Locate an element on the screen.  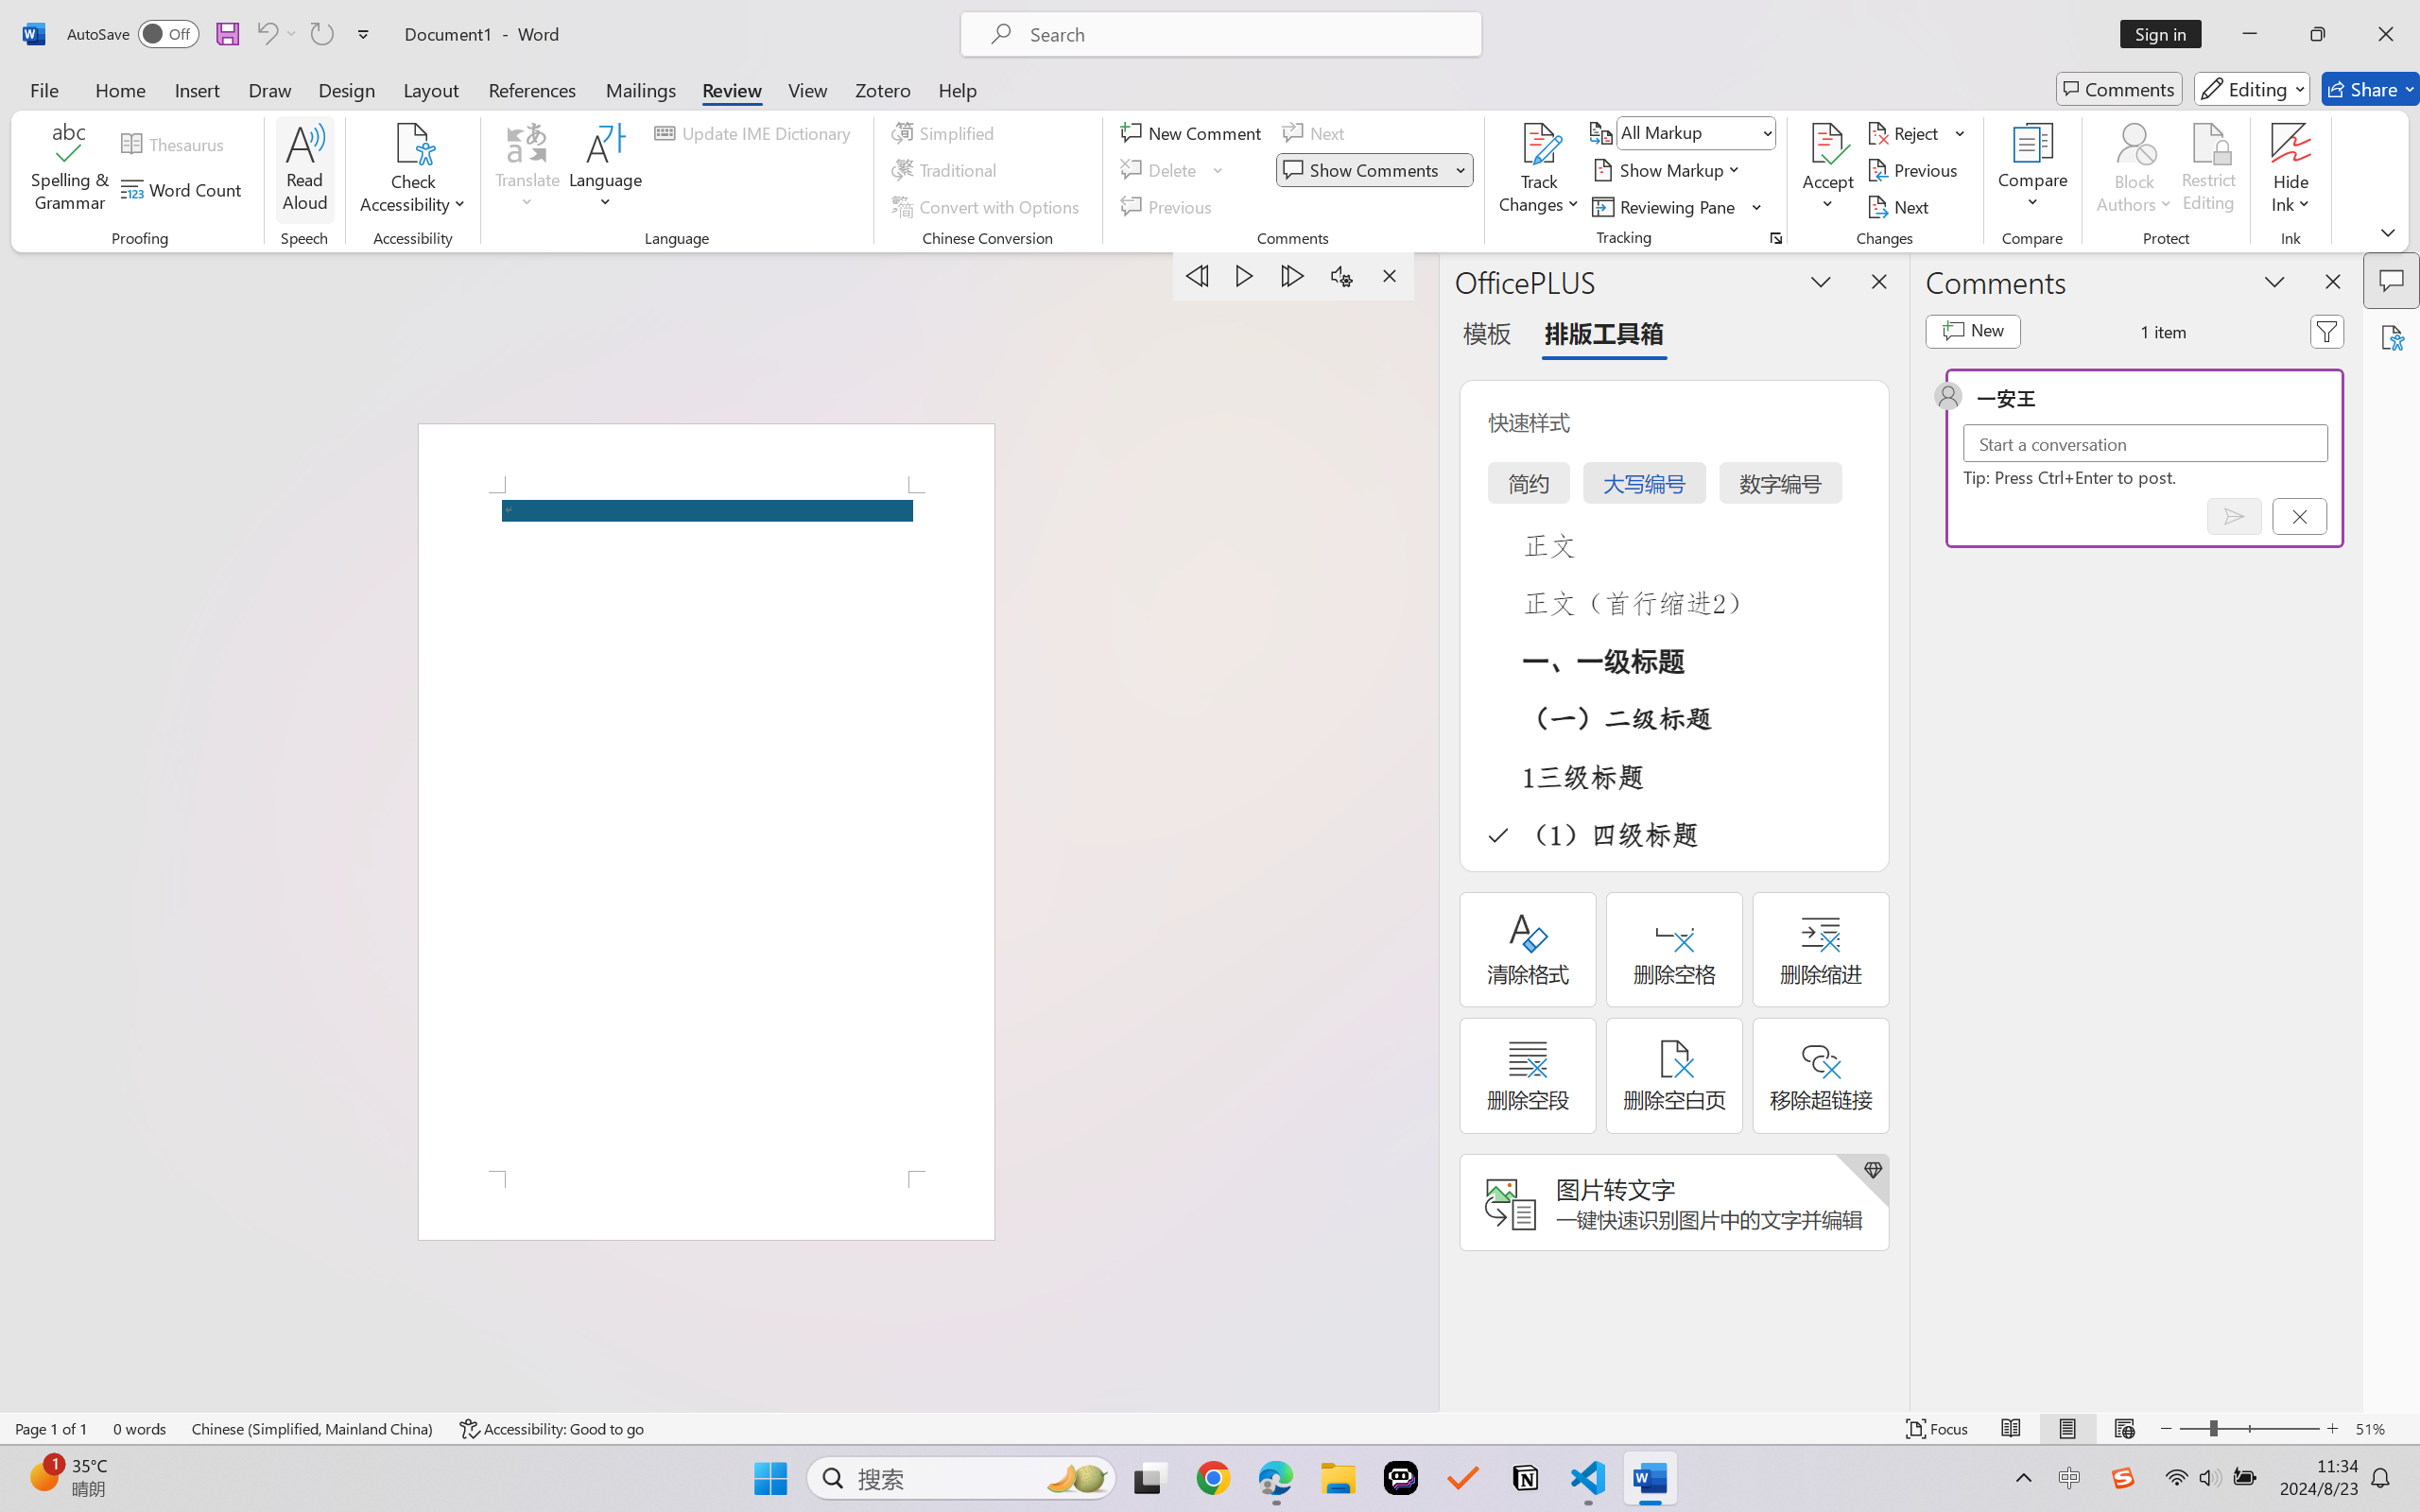
Update IME Dictionary... is located at coordinates (756, 132).